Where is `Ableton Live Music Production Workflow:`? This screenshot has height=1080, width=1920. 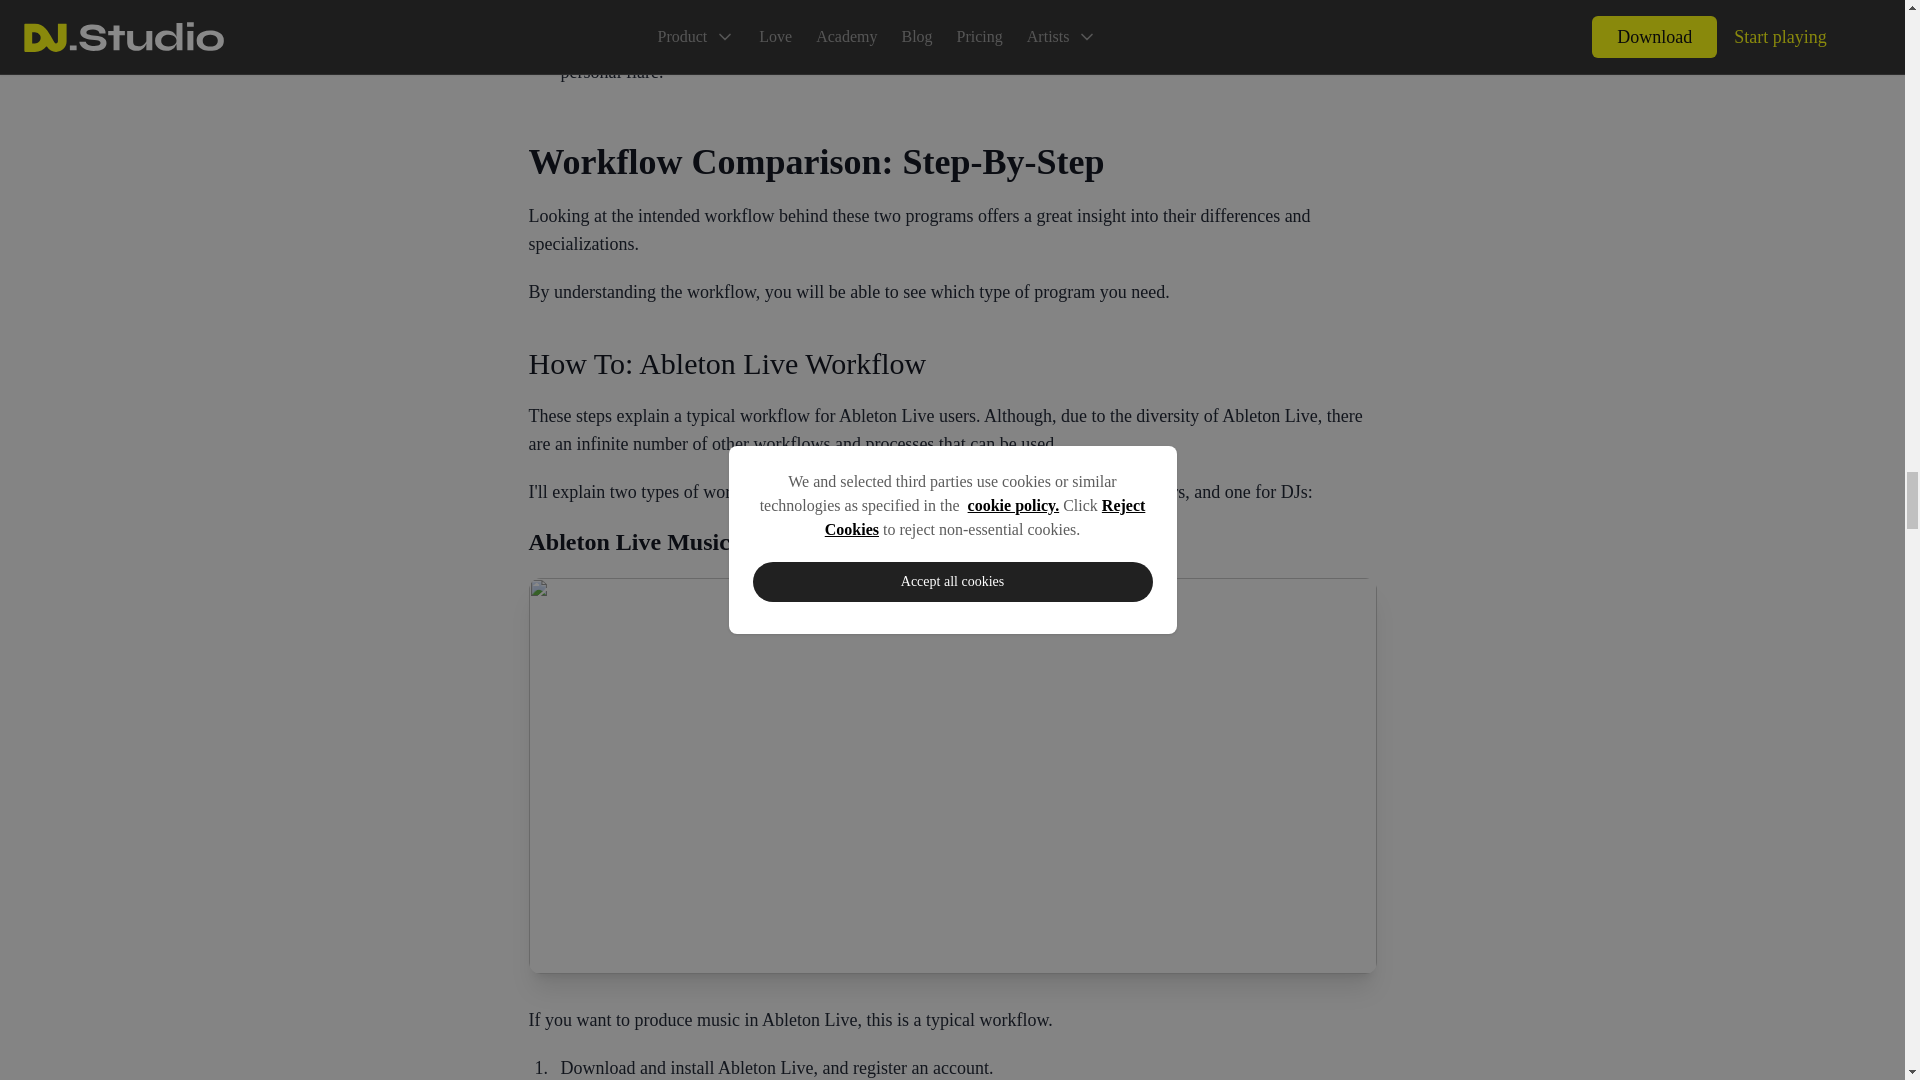 Ableton Live Music Production Workflow: is located at coordinates (952, 542).